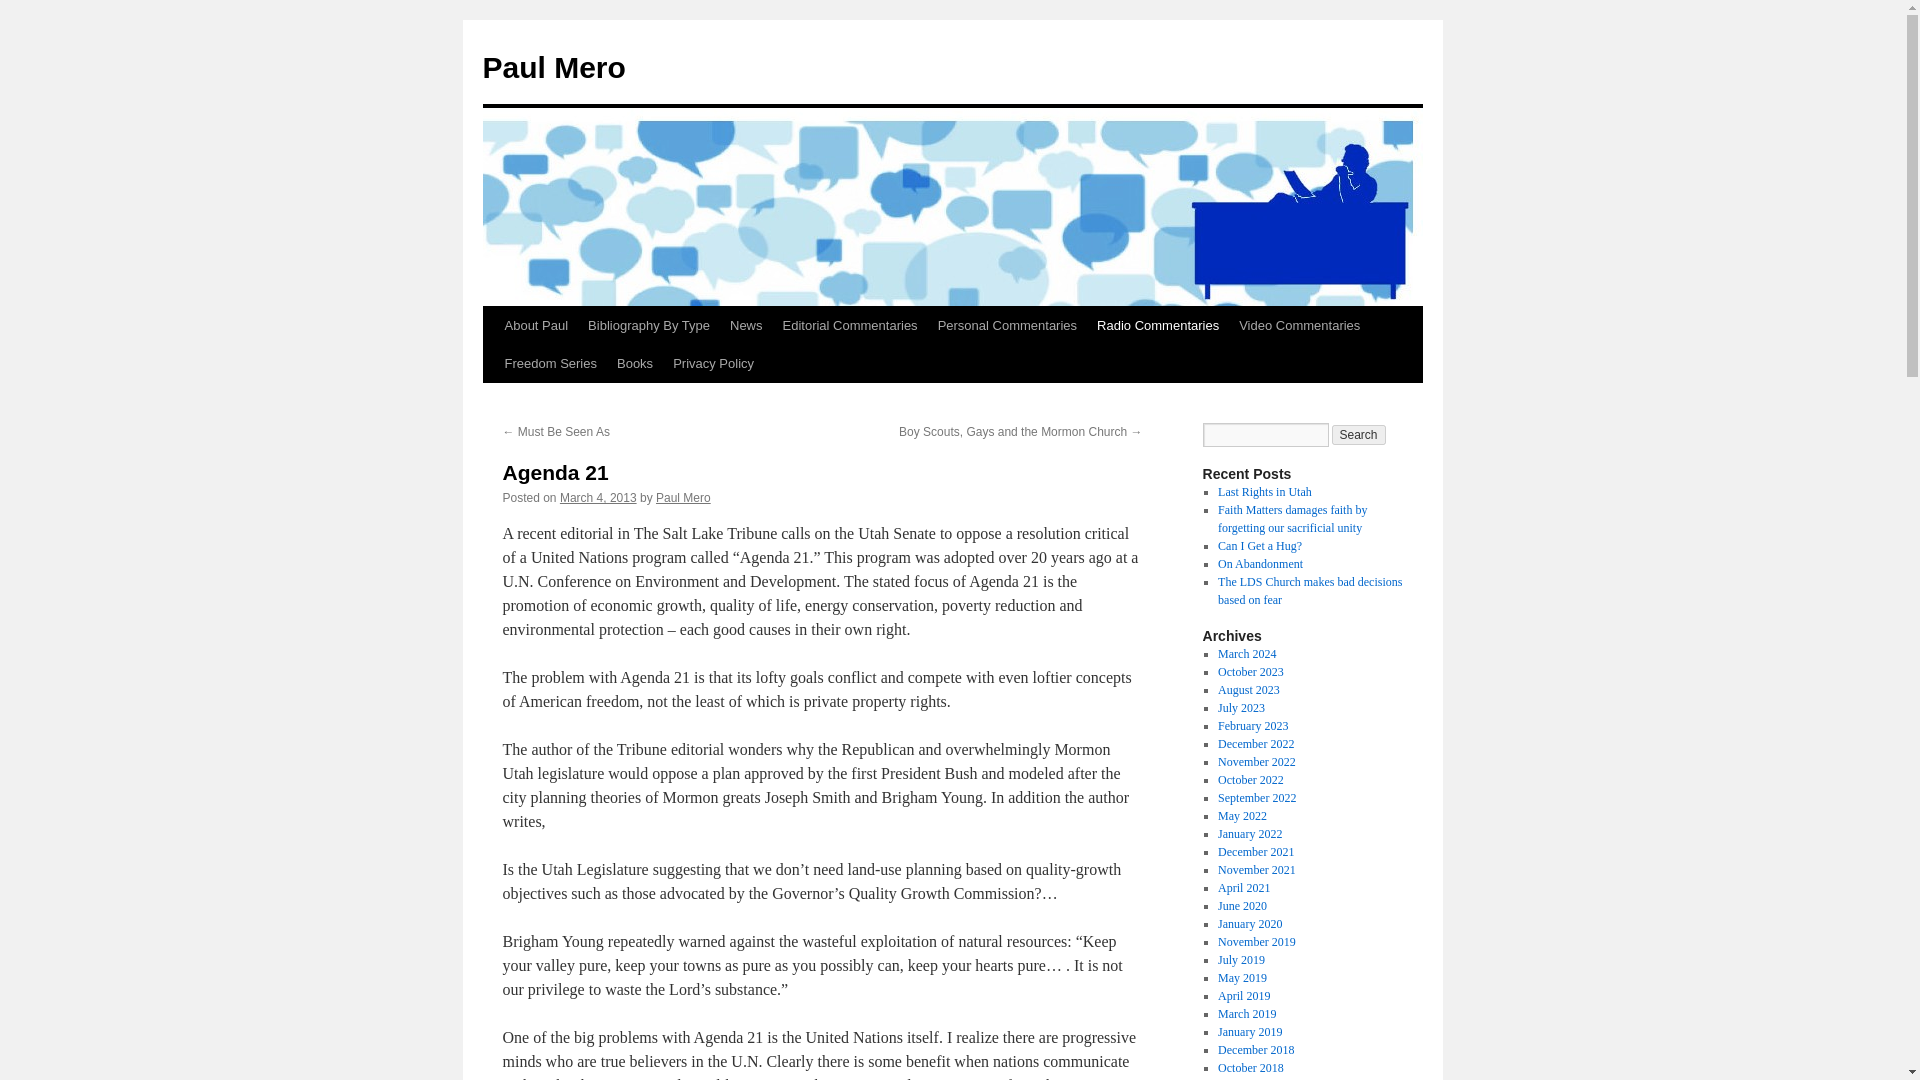  Describe the element at coordinates (1309, 590) in the screenshot. I see `The LDS Church makes bad decisions based on fear` at that location.